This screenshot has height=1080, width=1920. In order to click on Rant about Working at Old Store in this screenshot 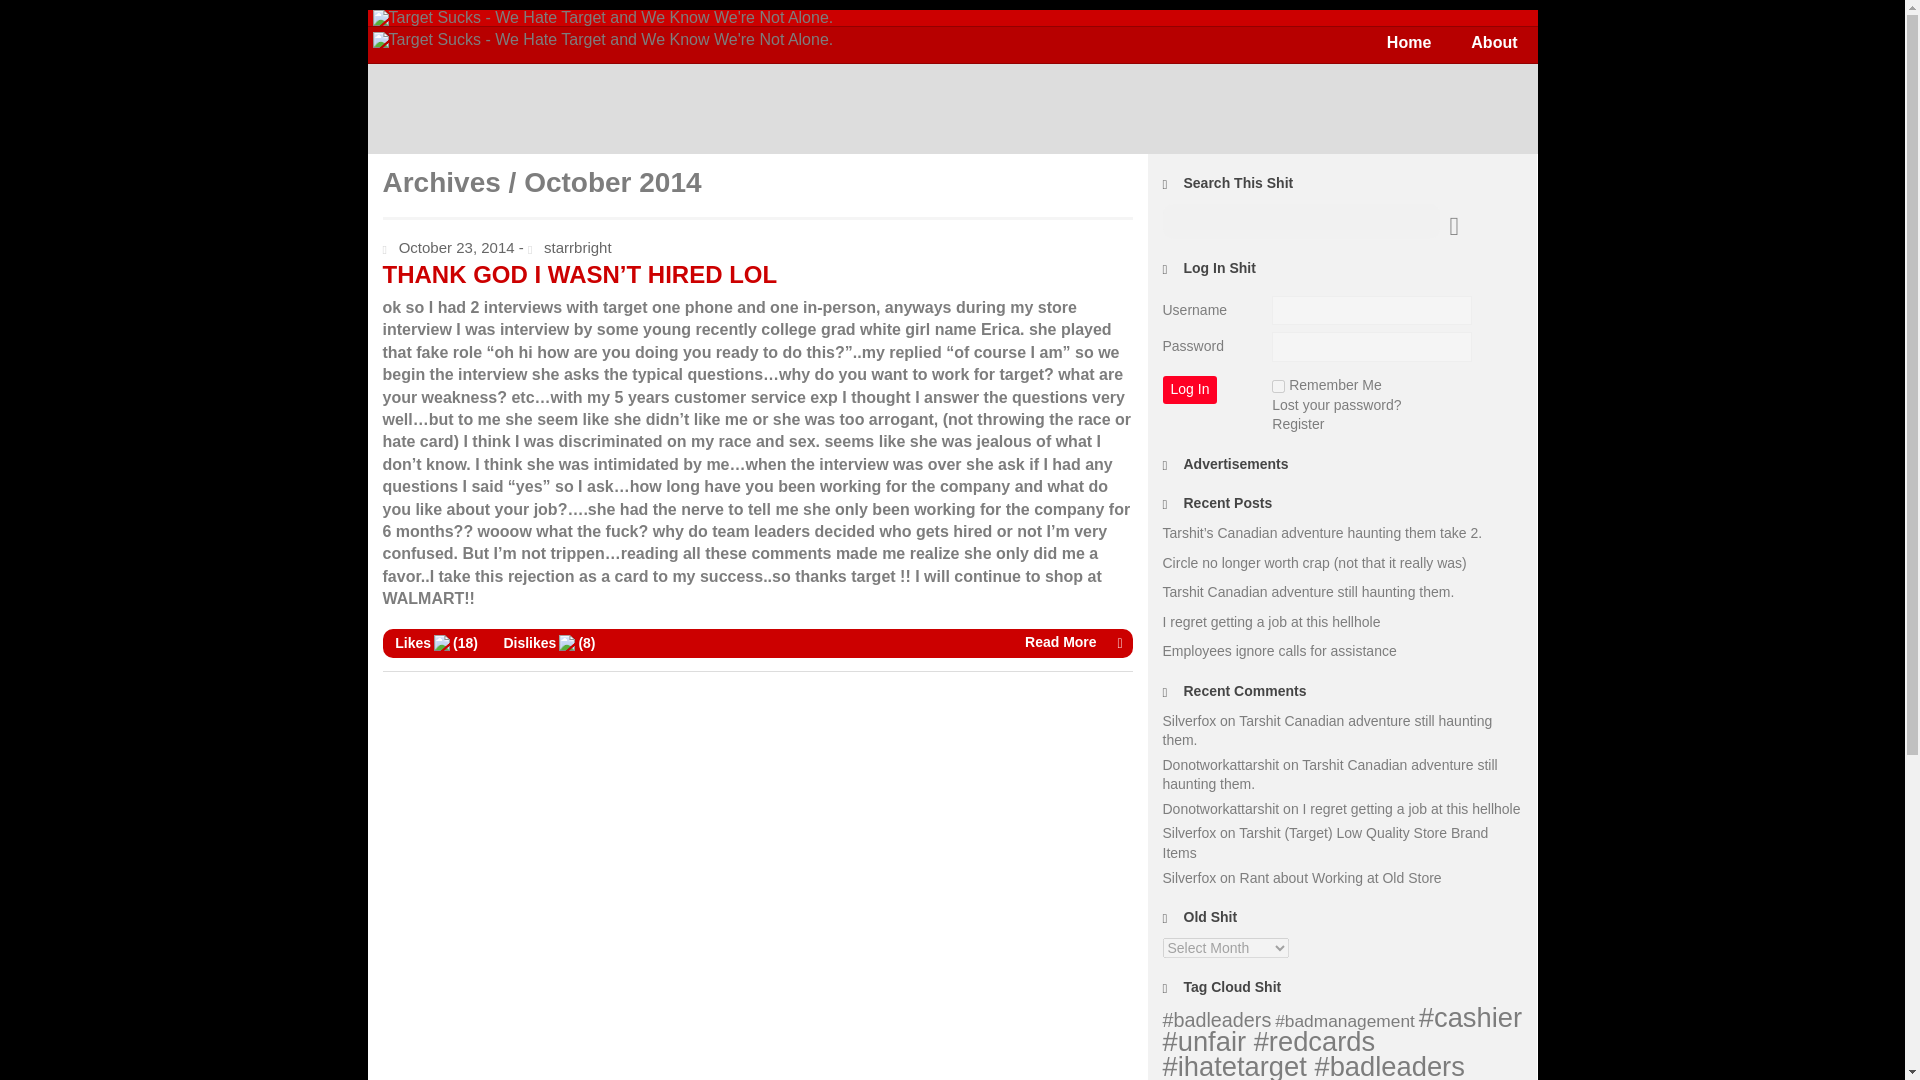, I will do `click(1340, 878)`.